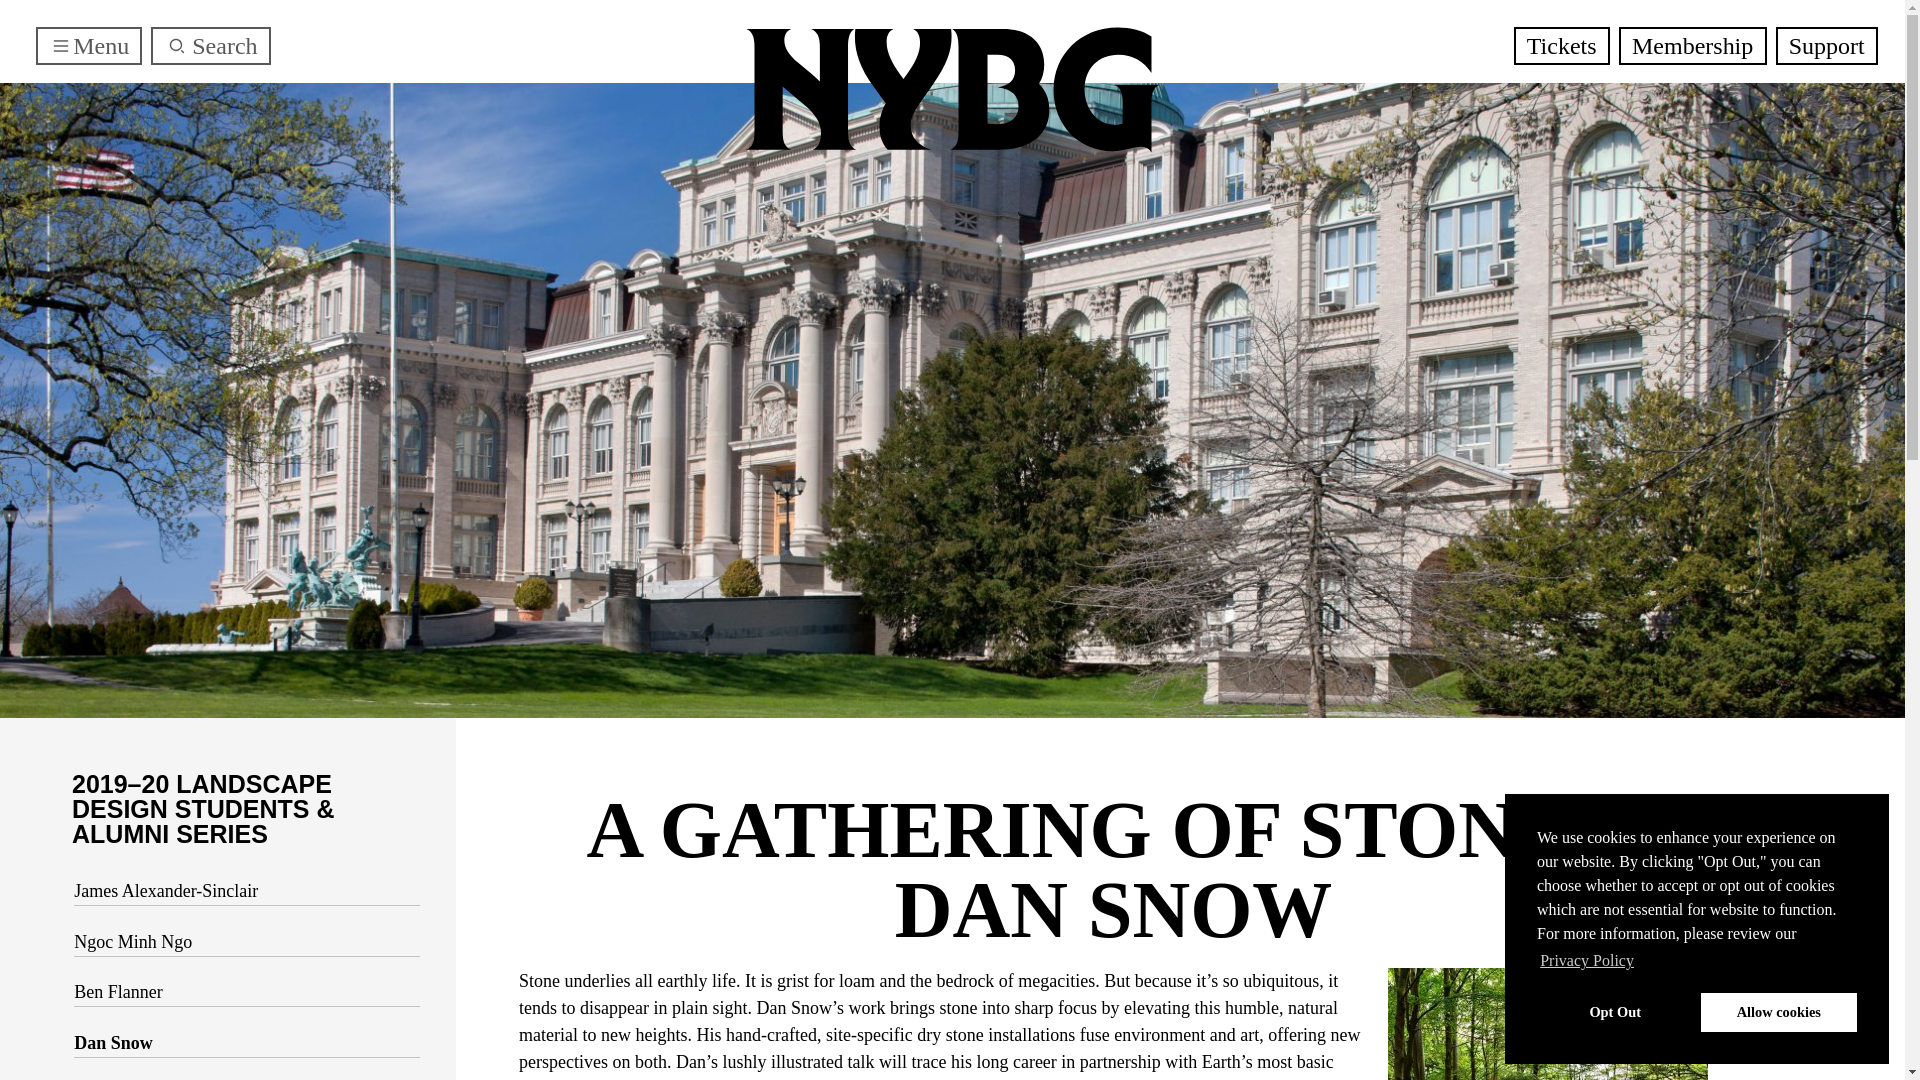 The width and height of the screenshot is (1920, 1080). I want to click on Allow cookies, so click(1778, 1012).